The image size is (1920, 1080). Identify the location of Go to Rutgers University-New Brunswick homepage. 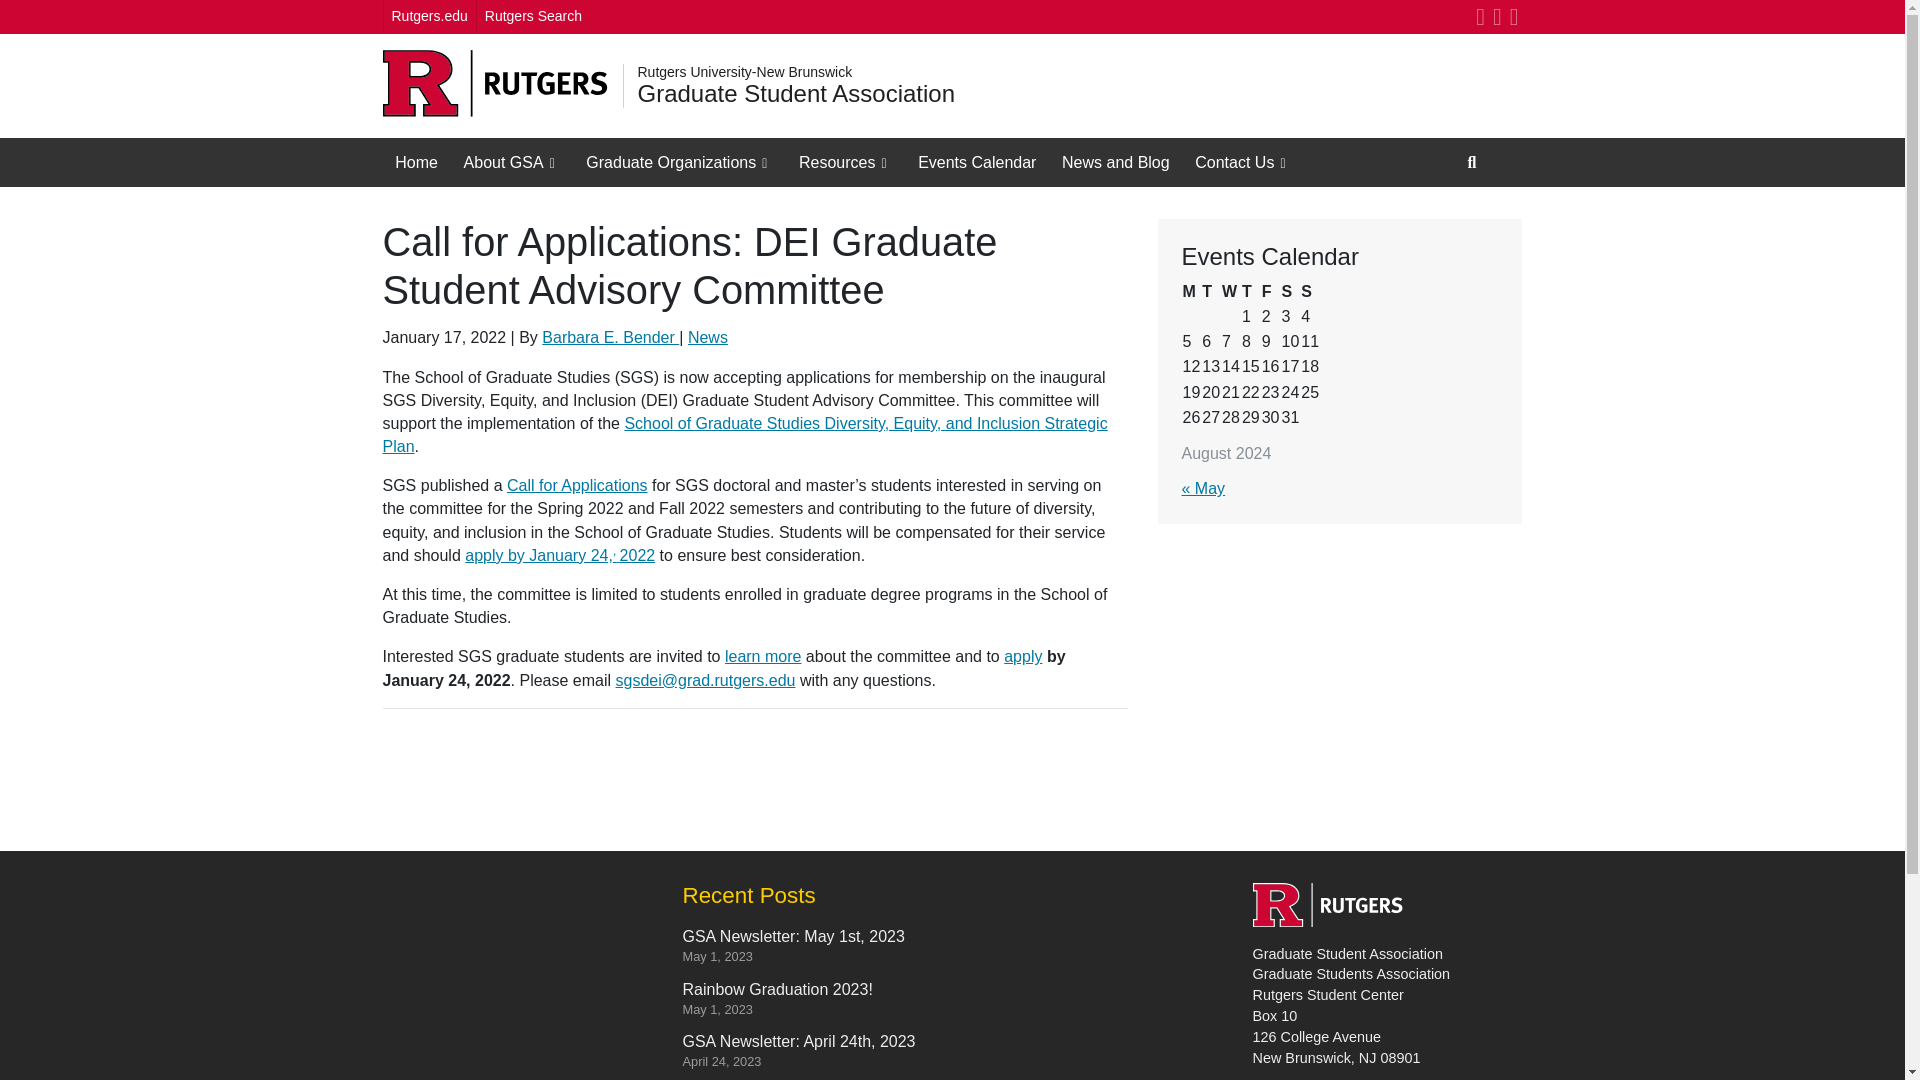
(744, 71).